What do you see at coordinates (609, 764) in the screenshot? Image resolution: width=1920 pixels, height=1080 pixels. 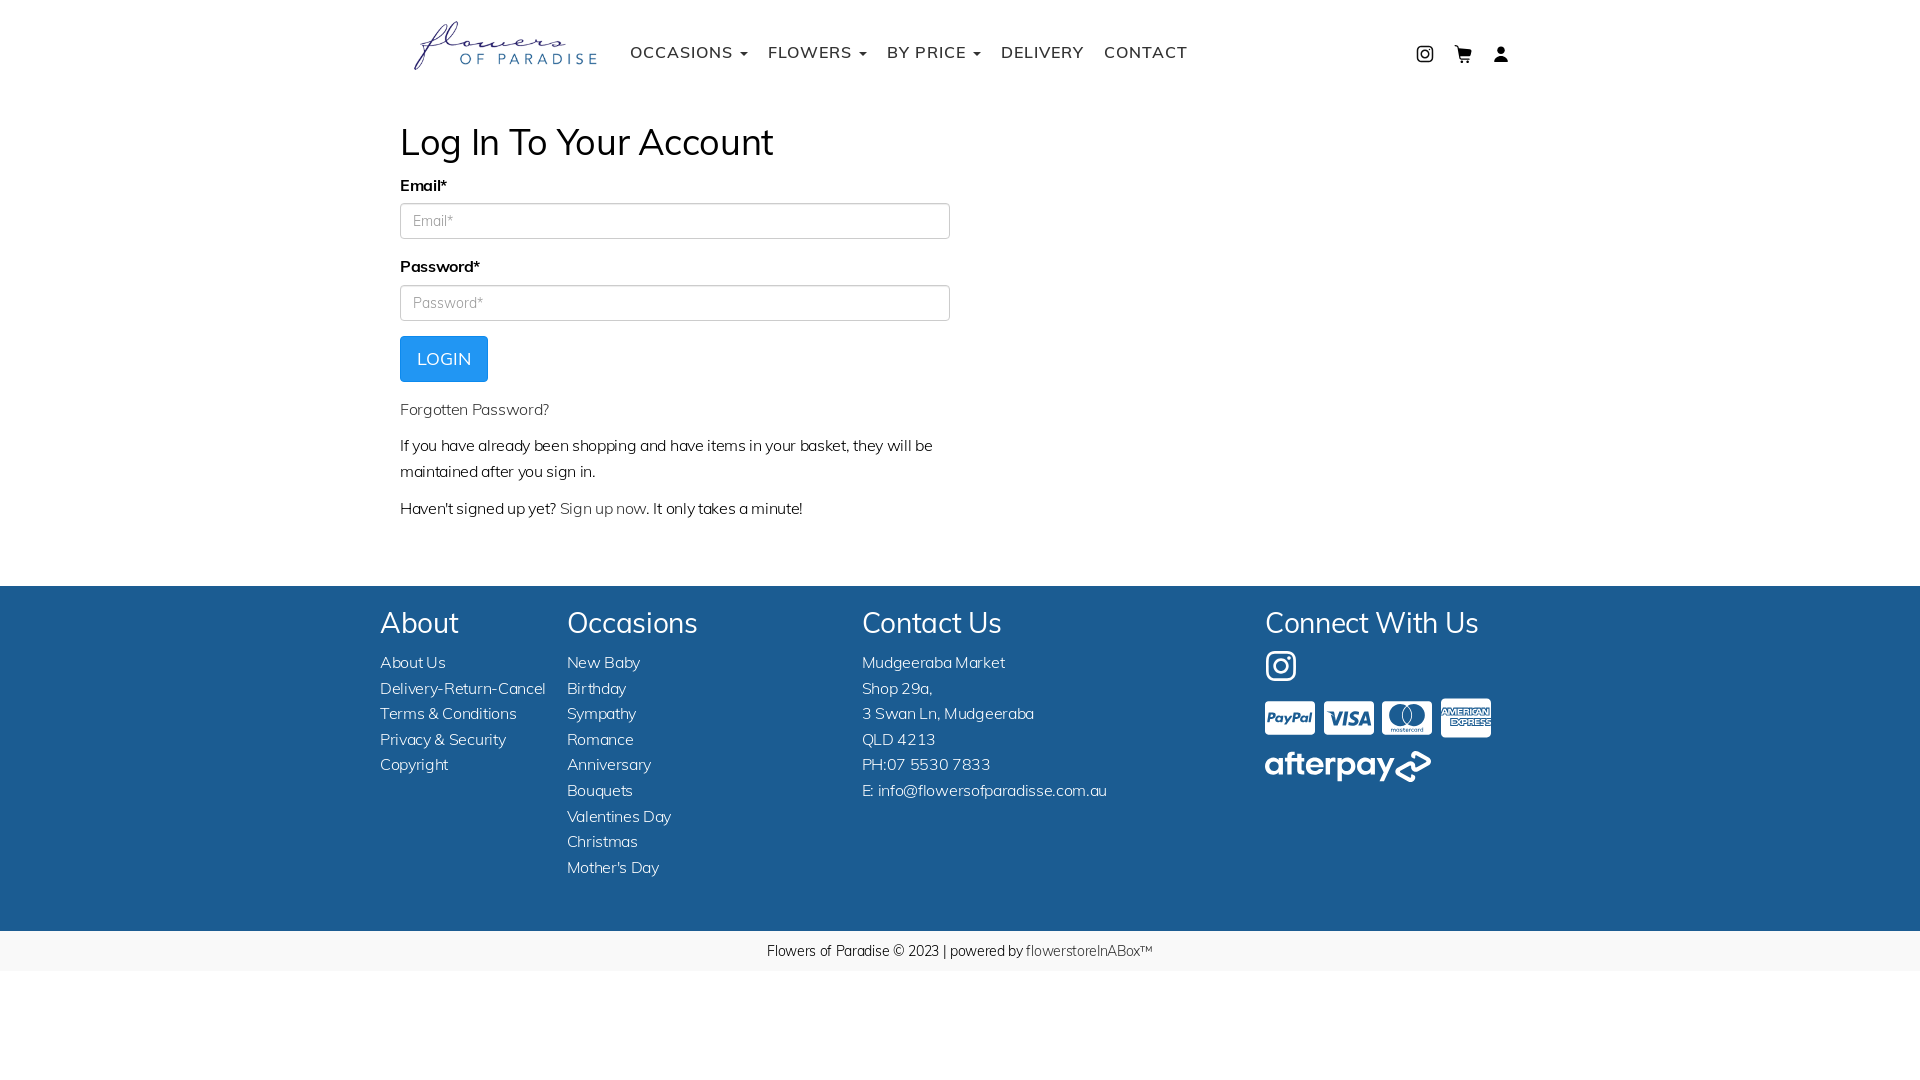 I see `Anniversary` at bounding box center [609, 764].